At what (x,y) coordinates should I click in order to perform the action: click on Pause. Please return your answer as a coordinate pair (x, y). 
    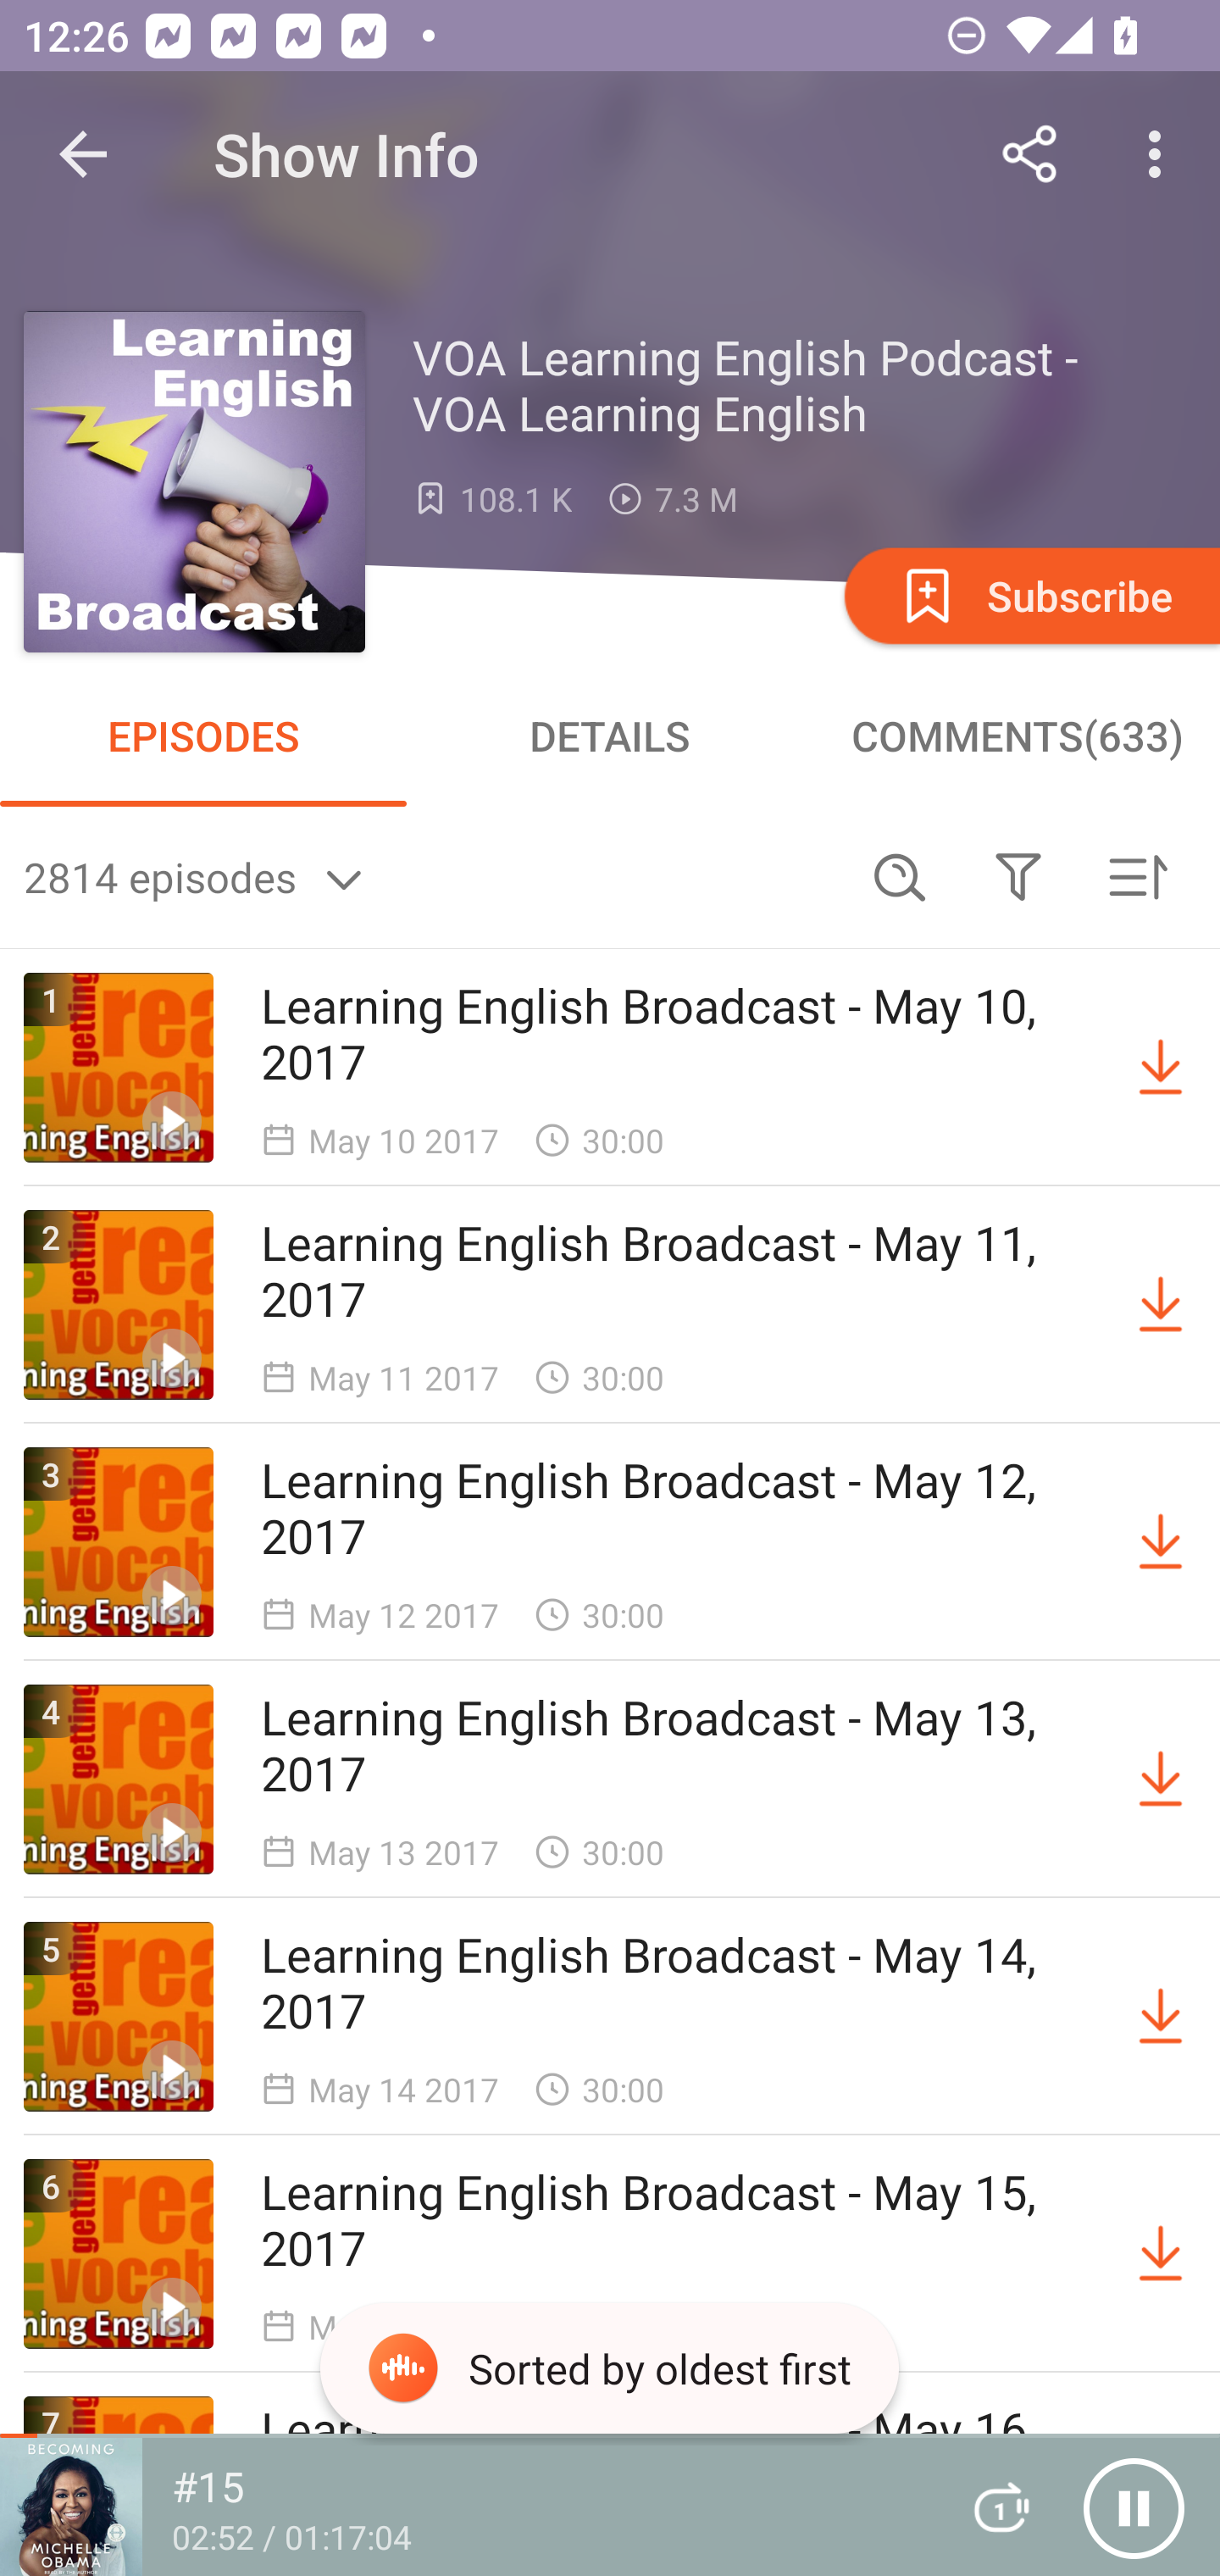
    Looking at the image, I should click on (1134, 2507).